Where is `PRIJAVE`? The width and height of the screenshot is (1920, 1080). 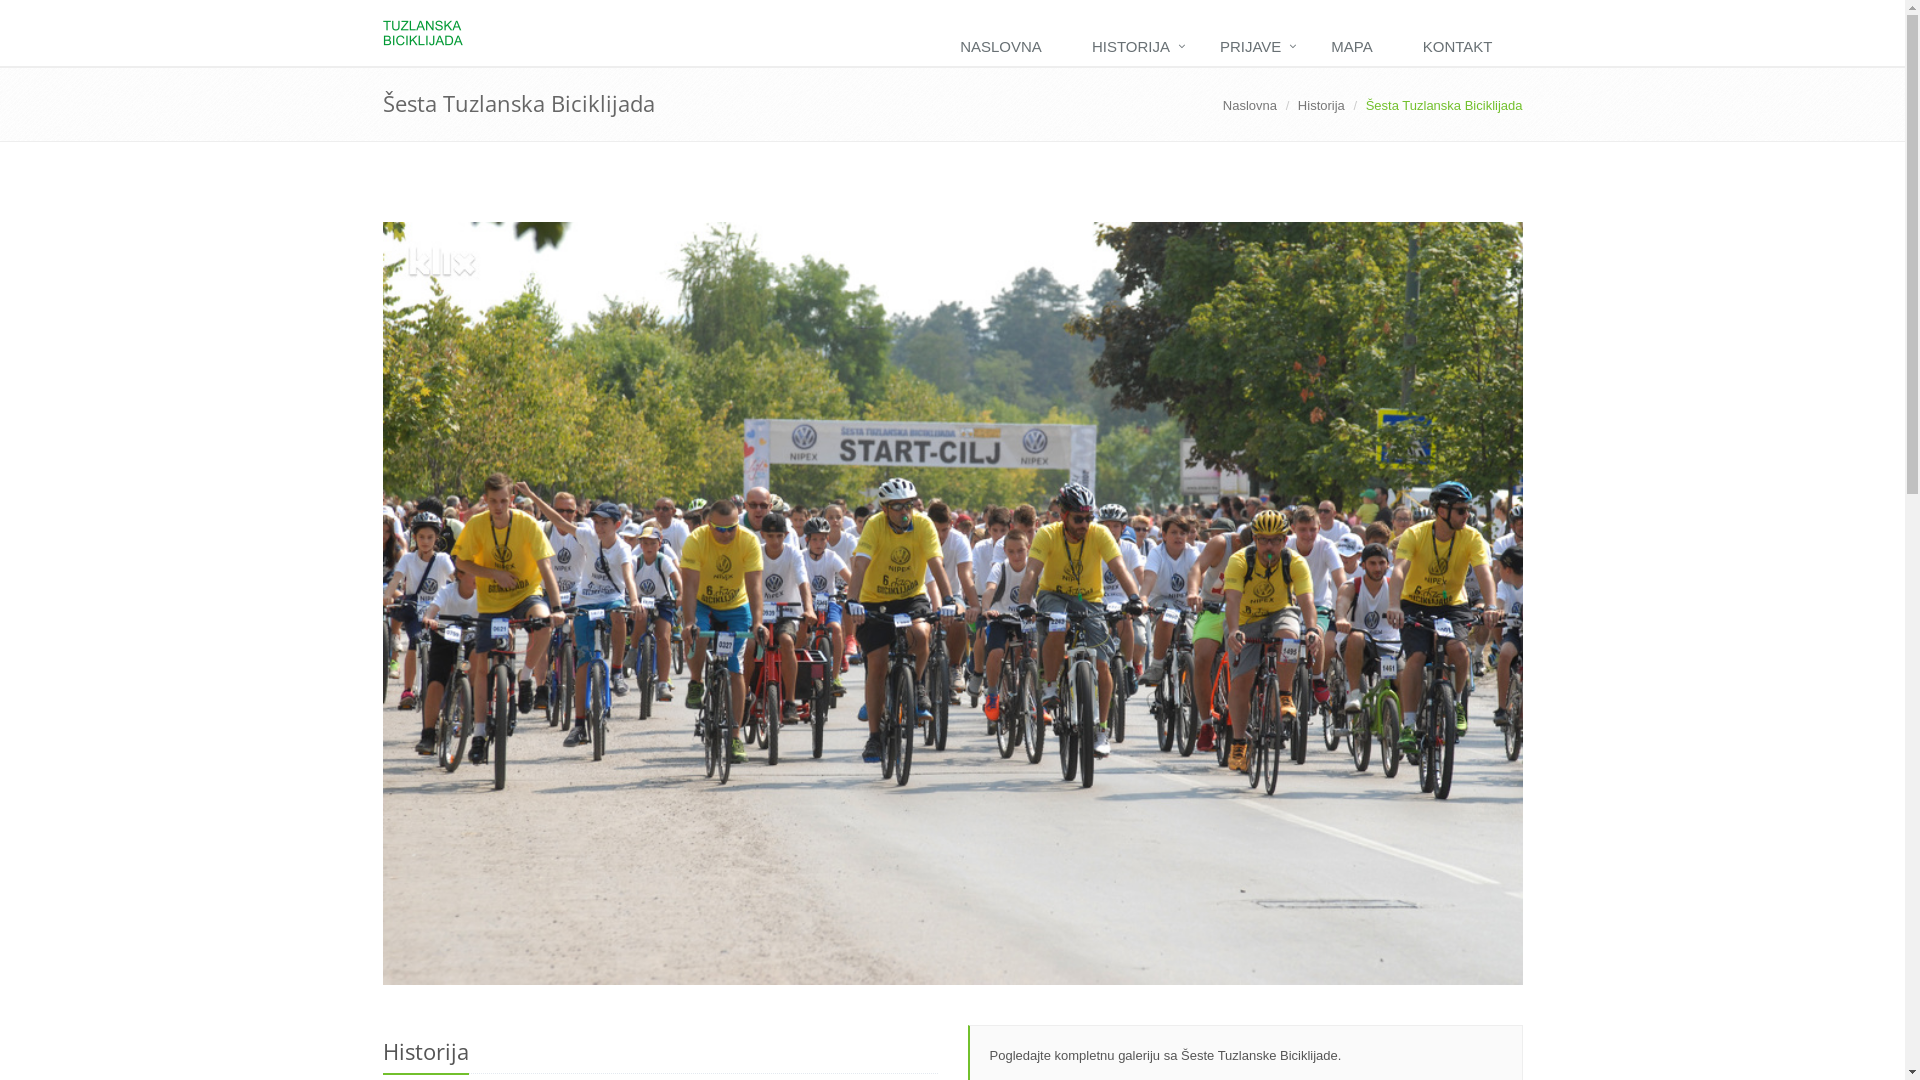 PRIJAVE is located at coordinates (1256, 48).